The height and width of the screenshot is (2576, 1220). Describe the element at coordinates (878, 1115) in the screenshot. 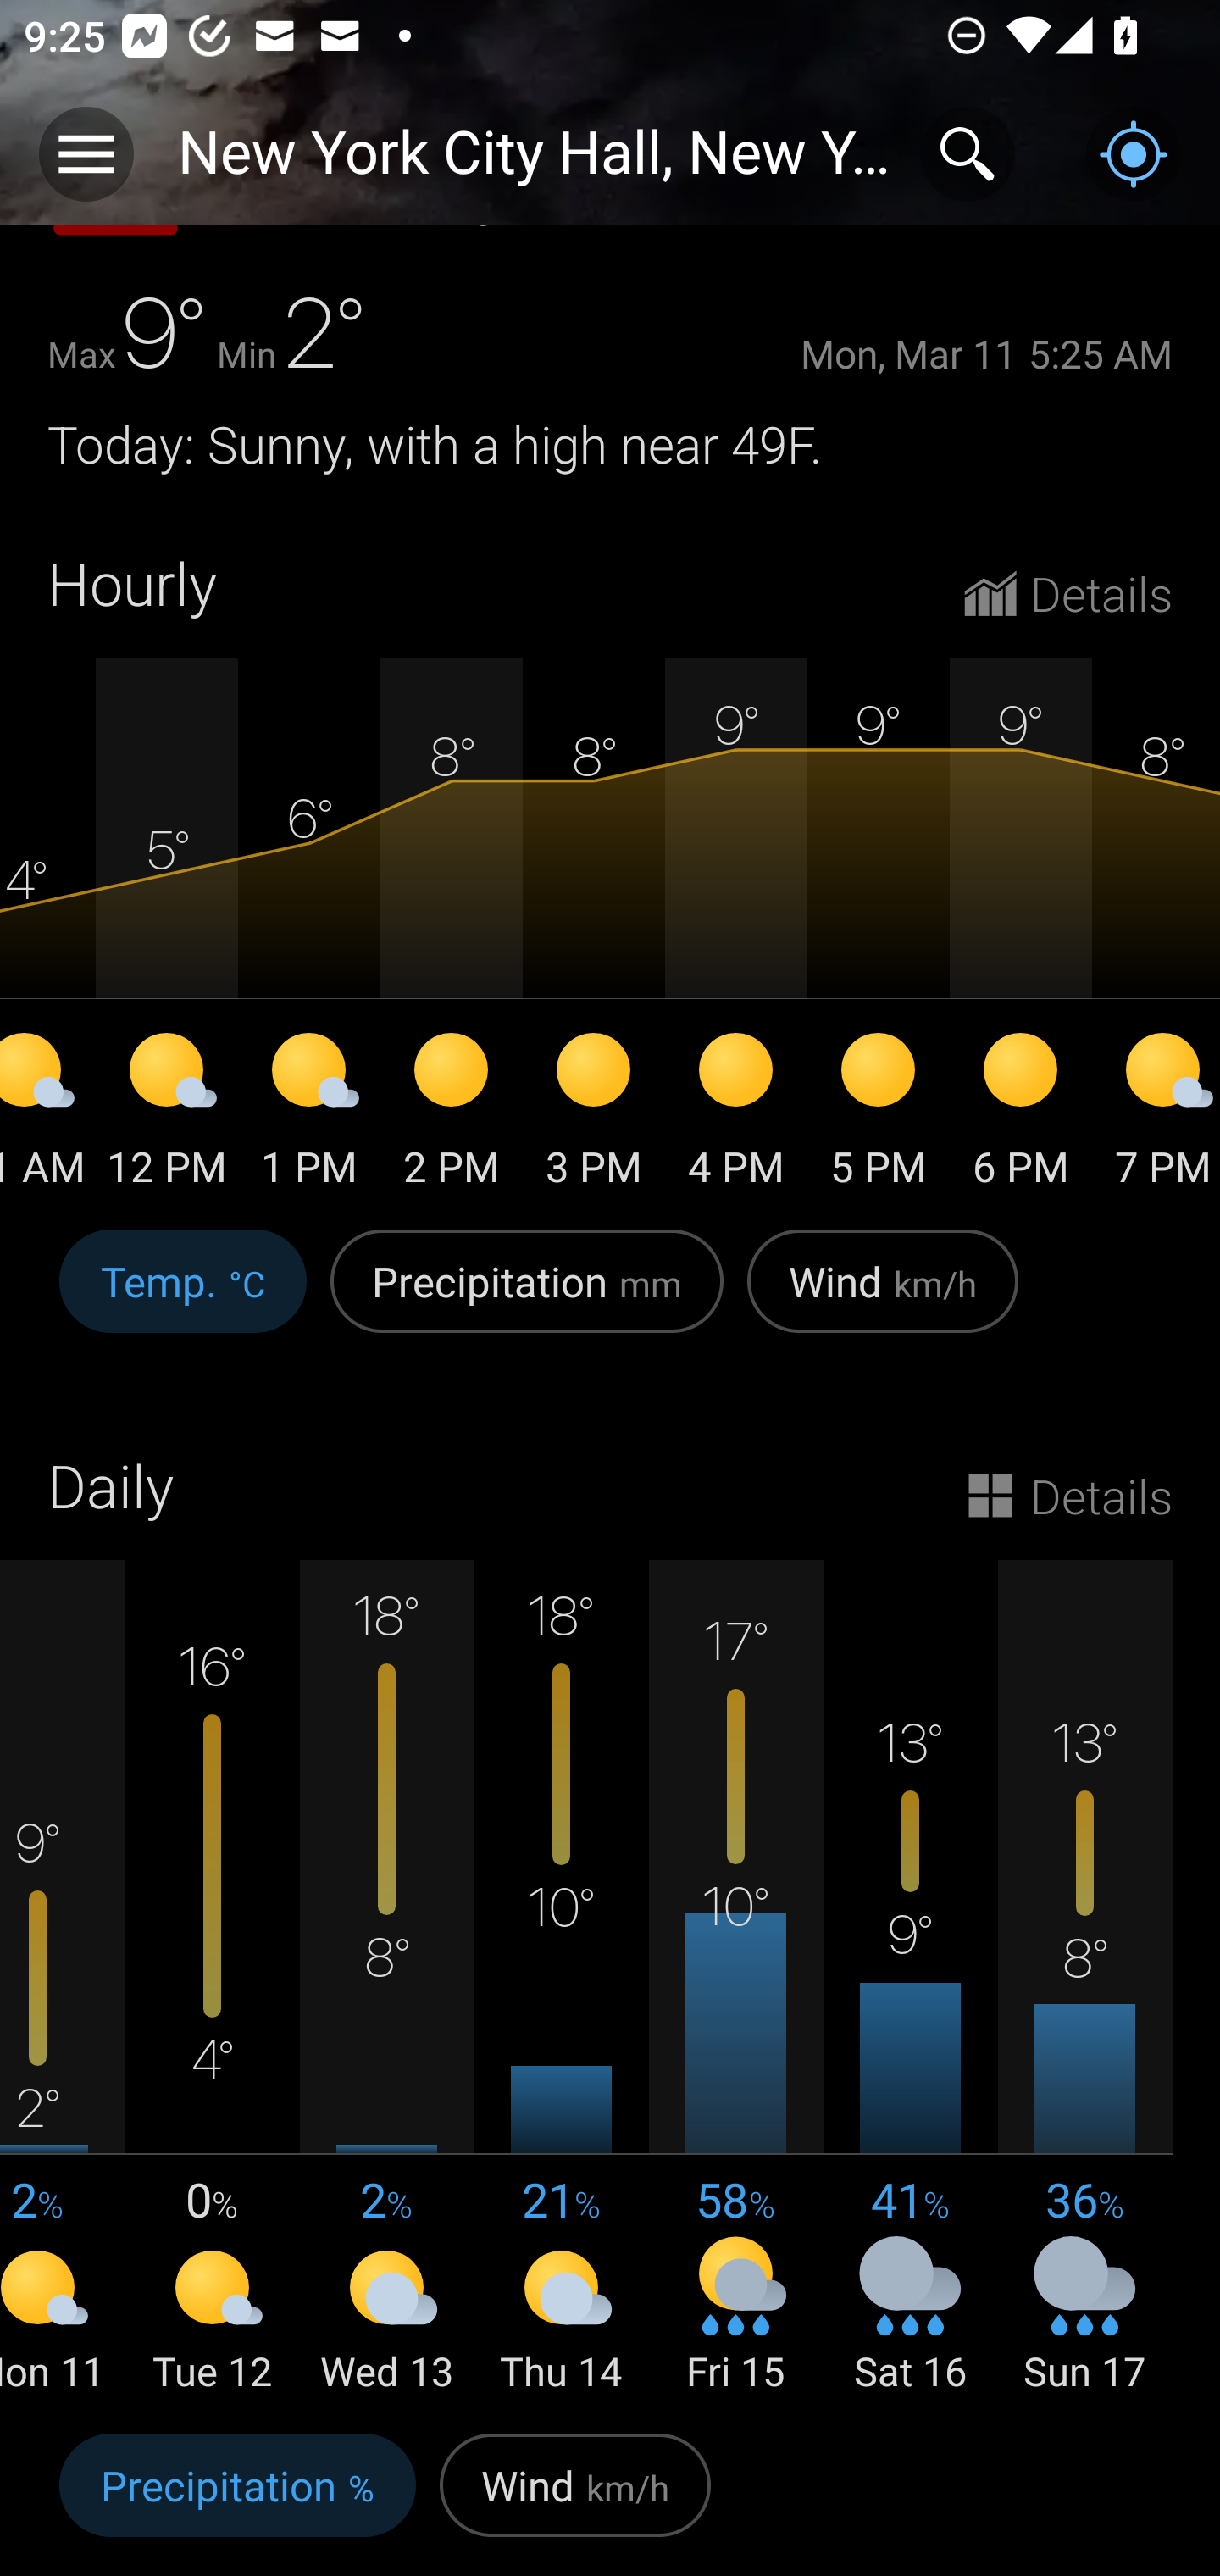

I see `5 PM` at that location.